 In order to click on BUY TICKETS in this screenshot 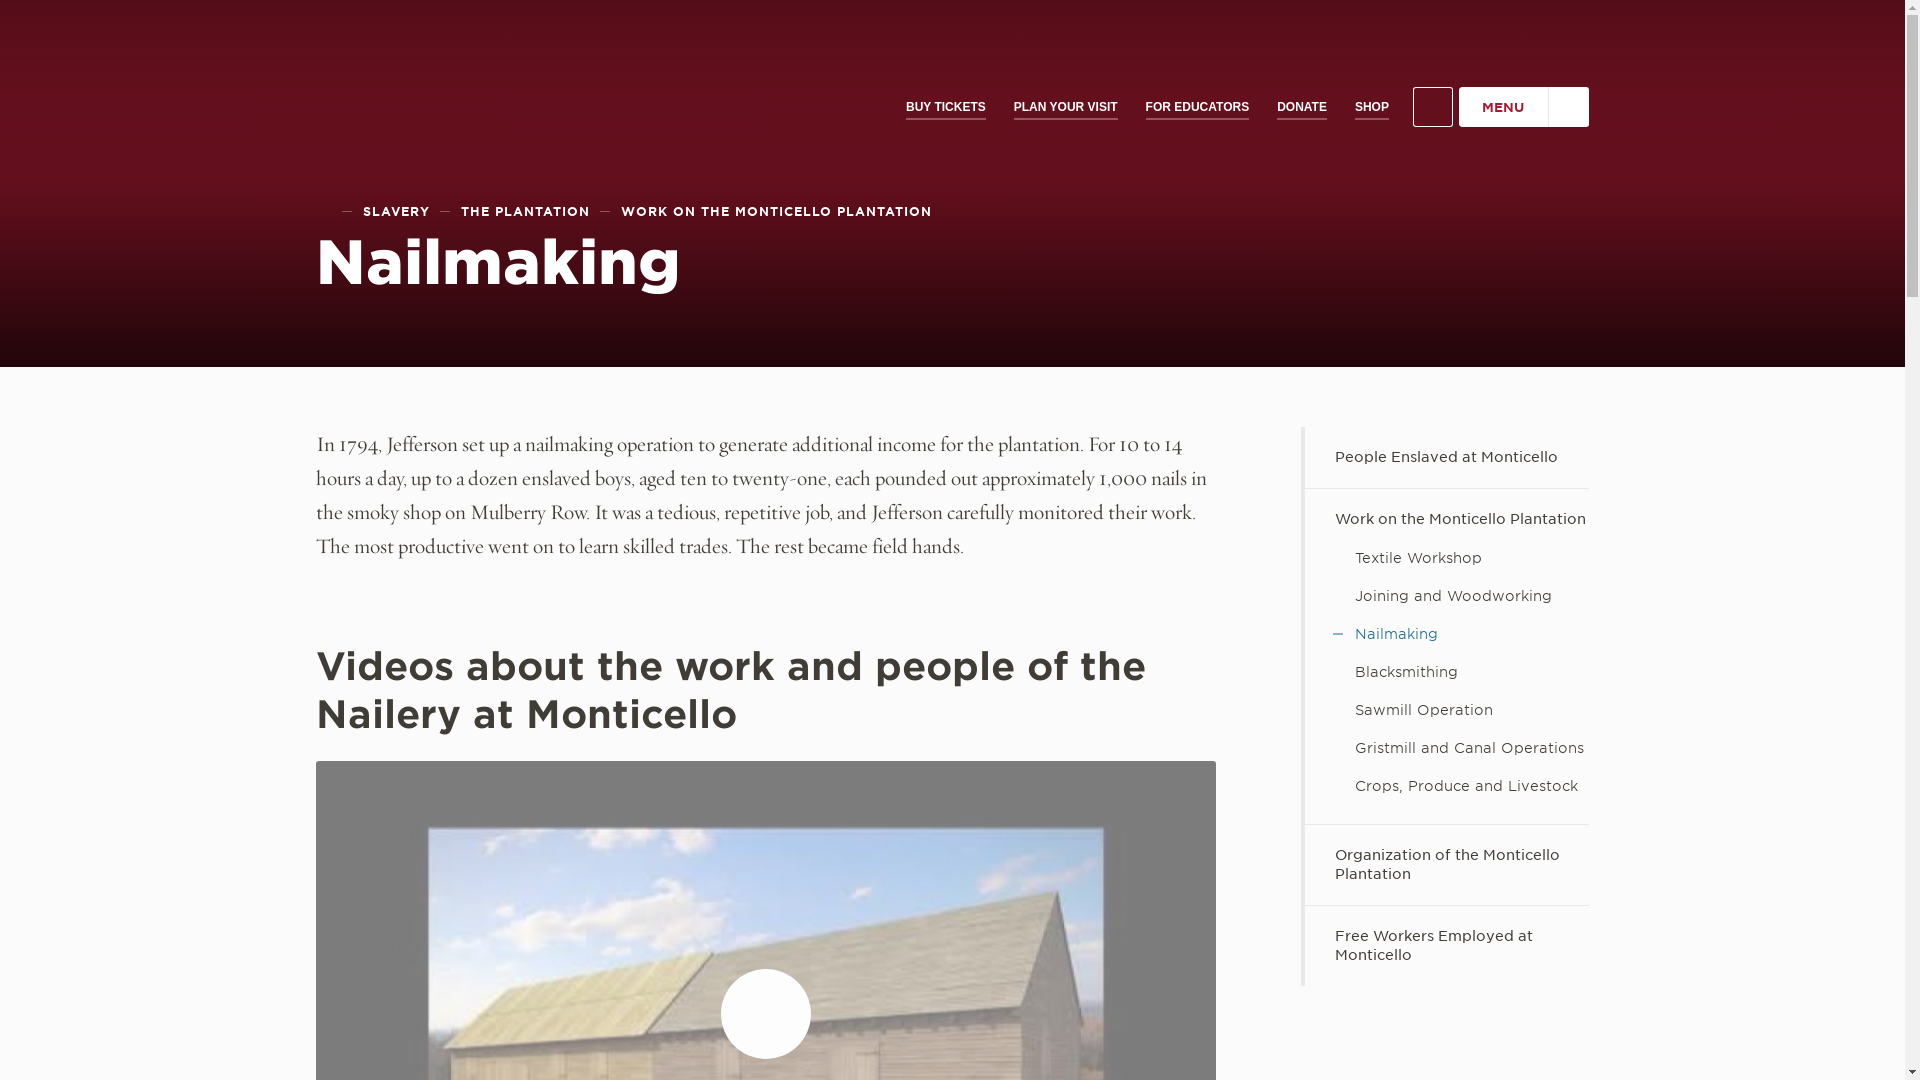, I will do `click(946, 107)`.